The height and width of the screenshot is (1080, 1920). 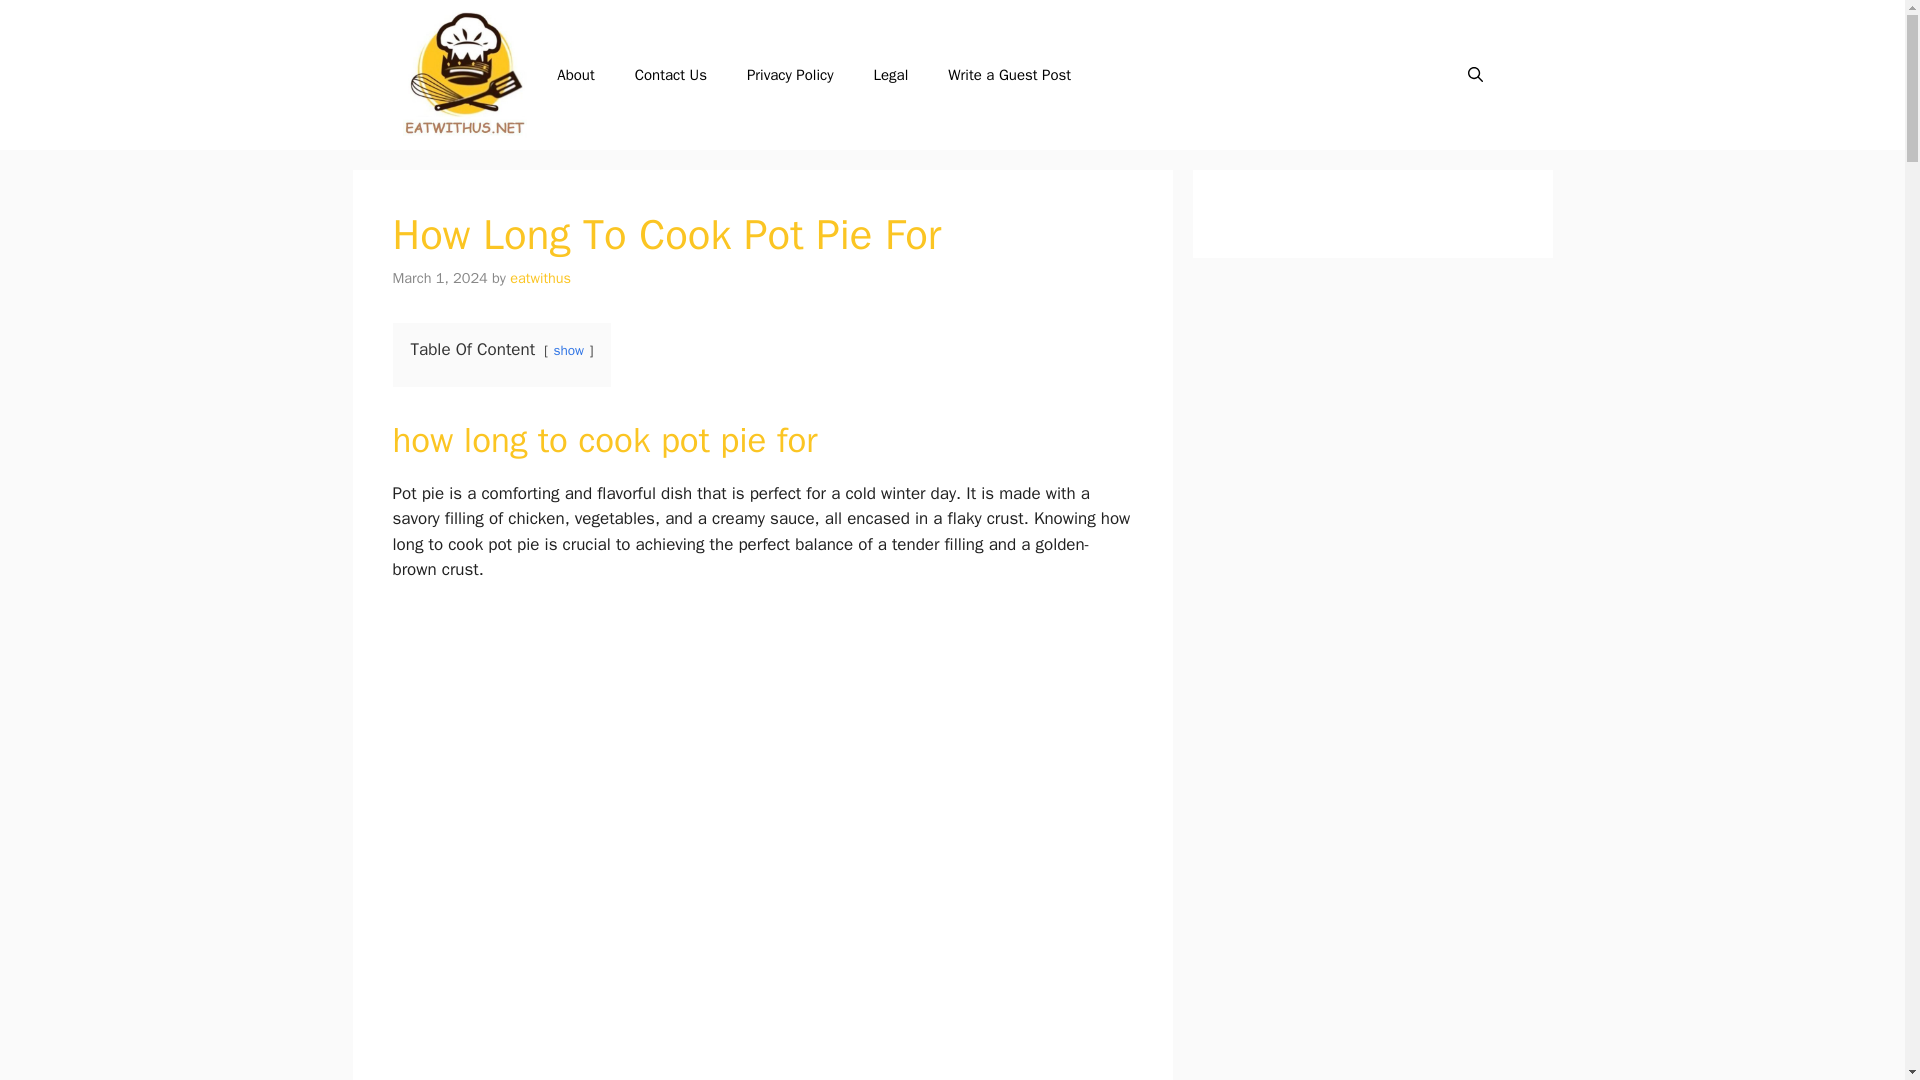 What do you see at coordinates (568, 350) in the screenshot?
I see `show` at bounding box center [568, 350].